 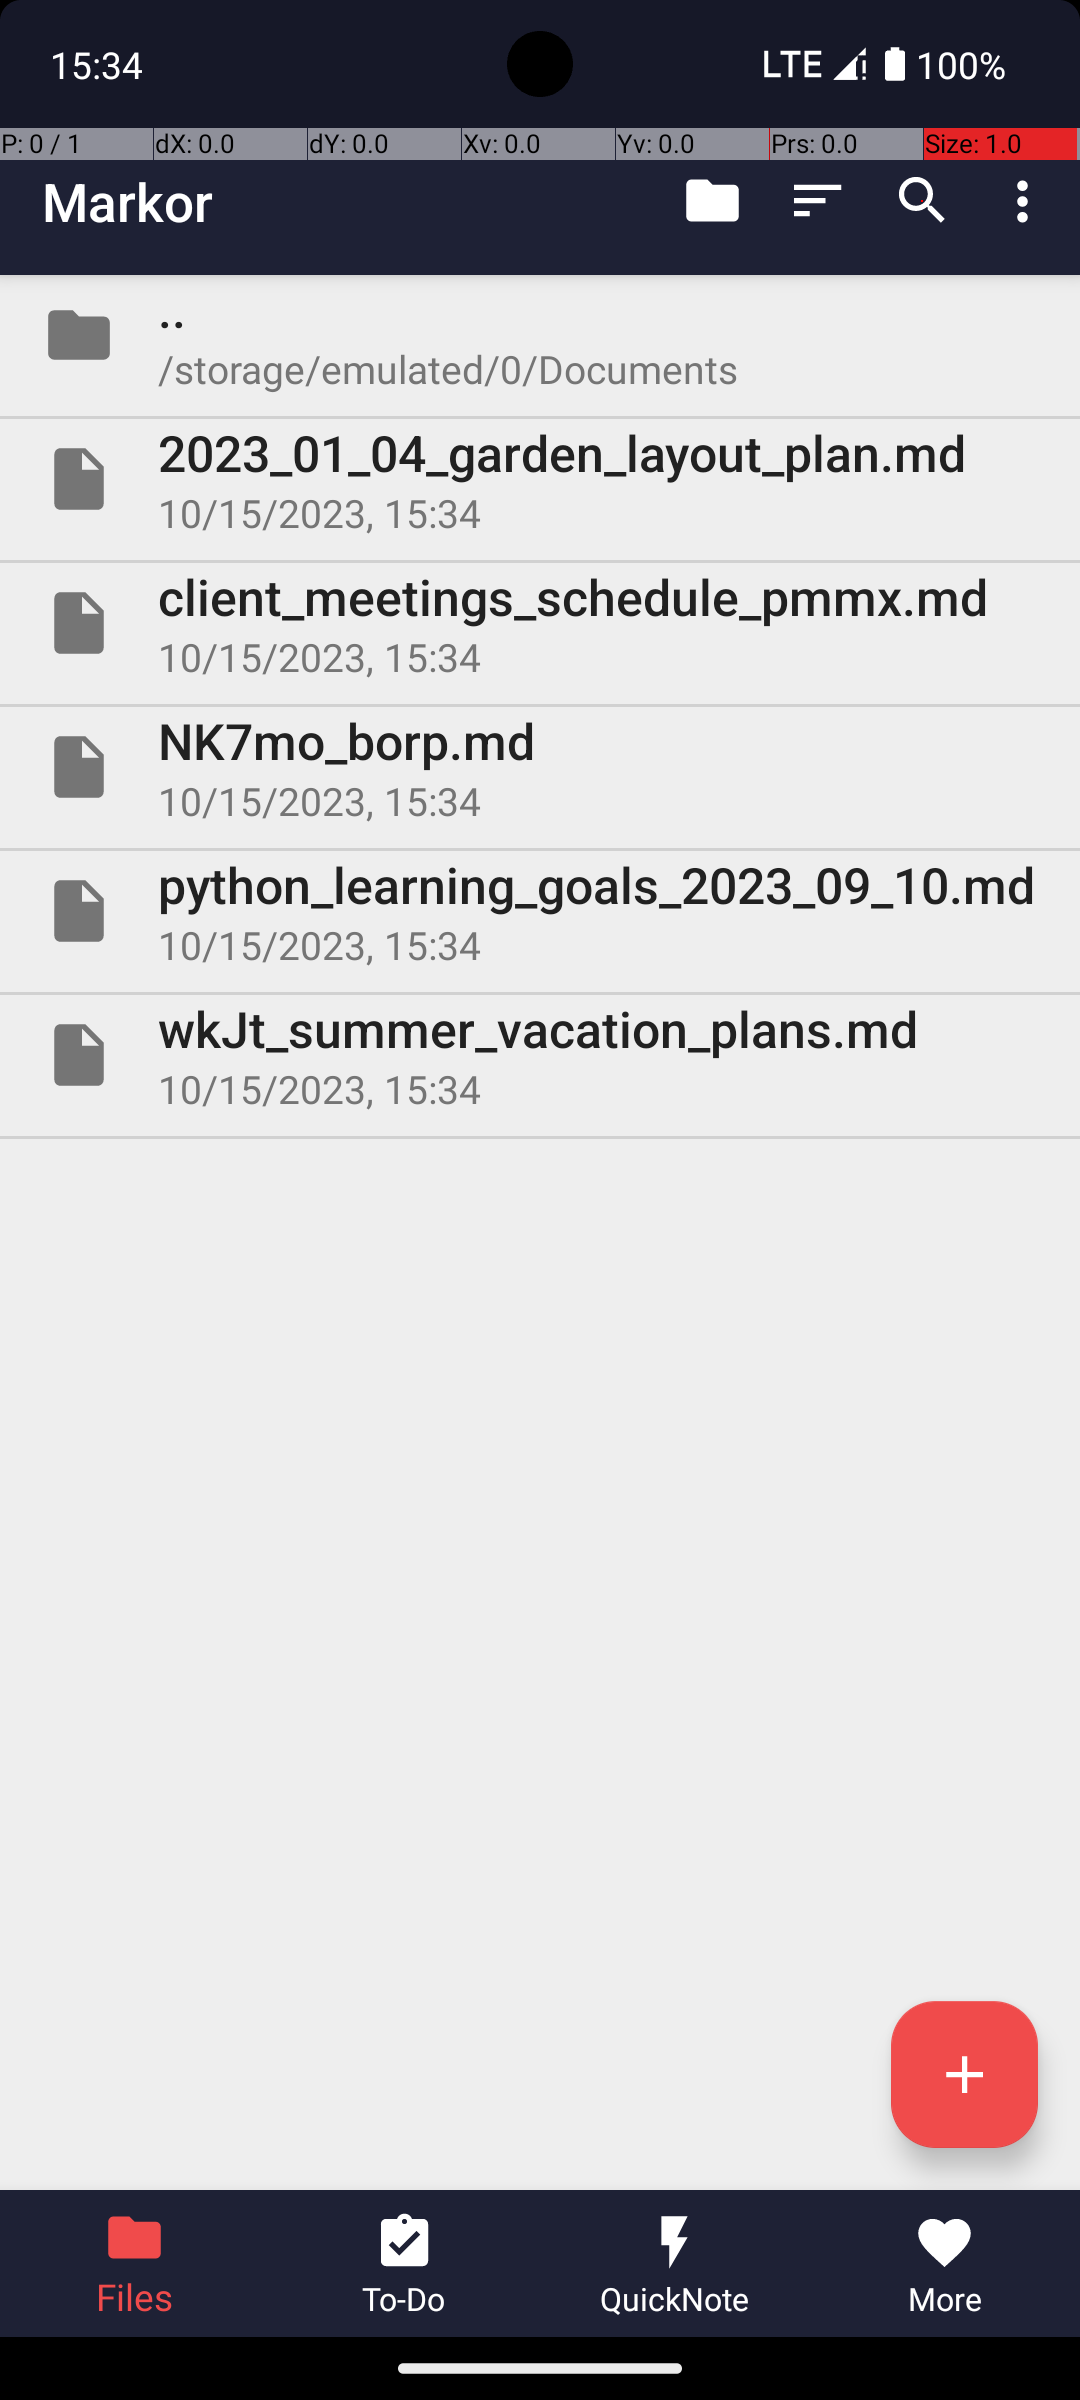 I want to click on File NK7mo_borp.md , so click(x=540, y=766).